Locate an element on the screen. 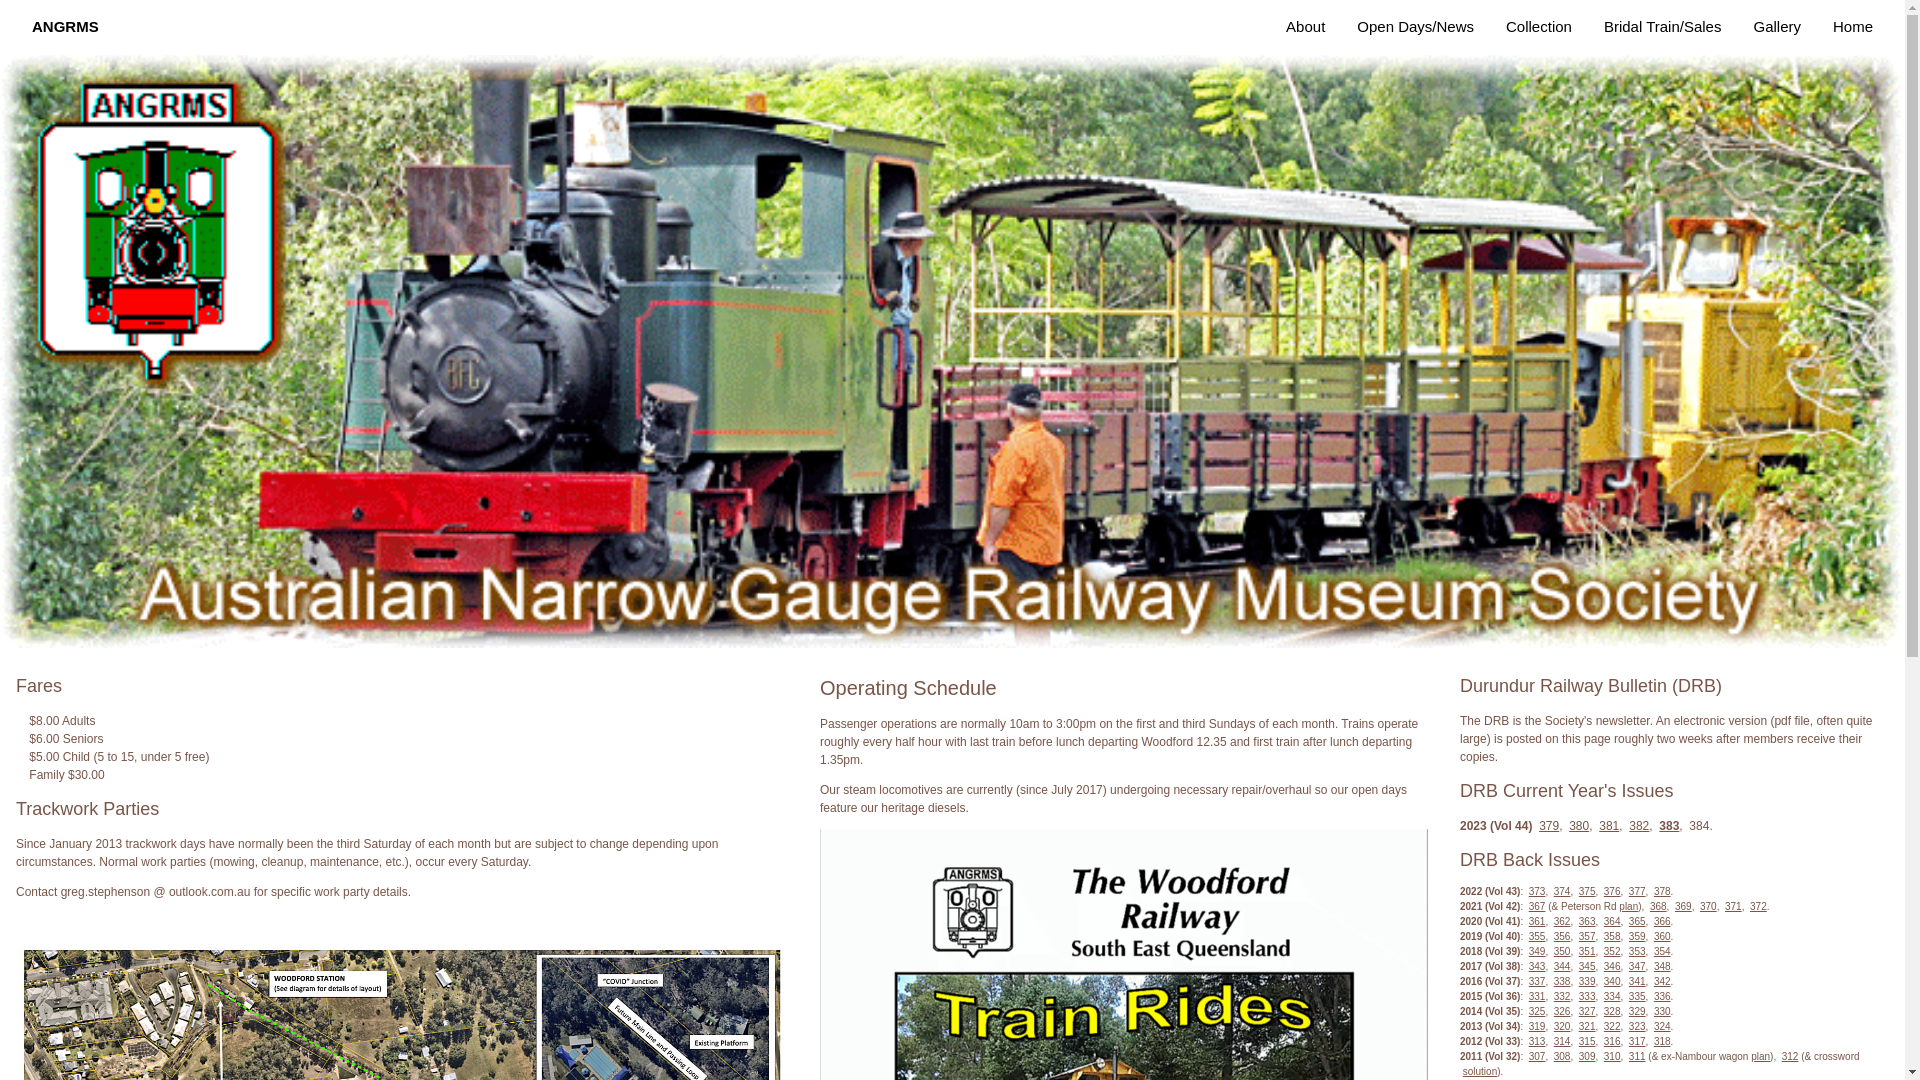 Image resolution: width=1920 pixels, height=1080 pixels. About is located at coordinates (1306, 28).